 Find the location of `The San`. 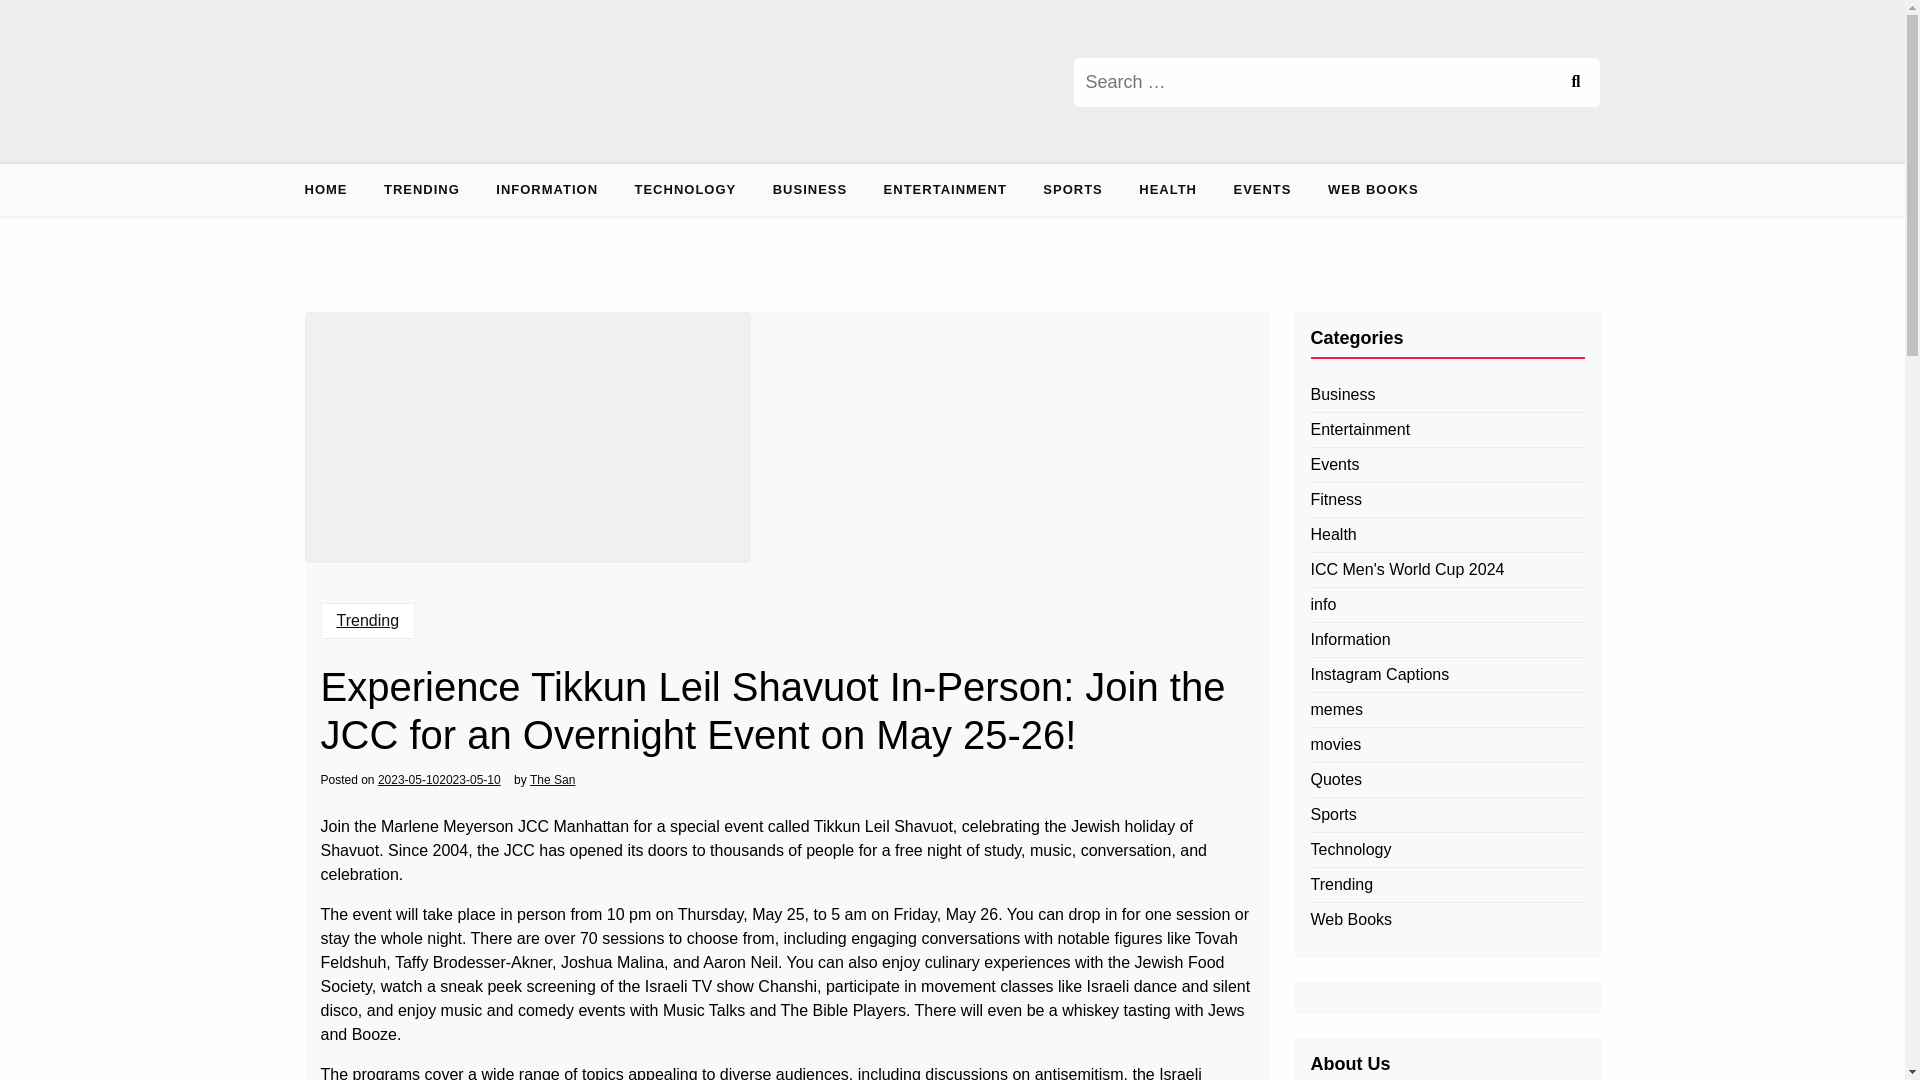

The San is located at coordinates (552, 780).